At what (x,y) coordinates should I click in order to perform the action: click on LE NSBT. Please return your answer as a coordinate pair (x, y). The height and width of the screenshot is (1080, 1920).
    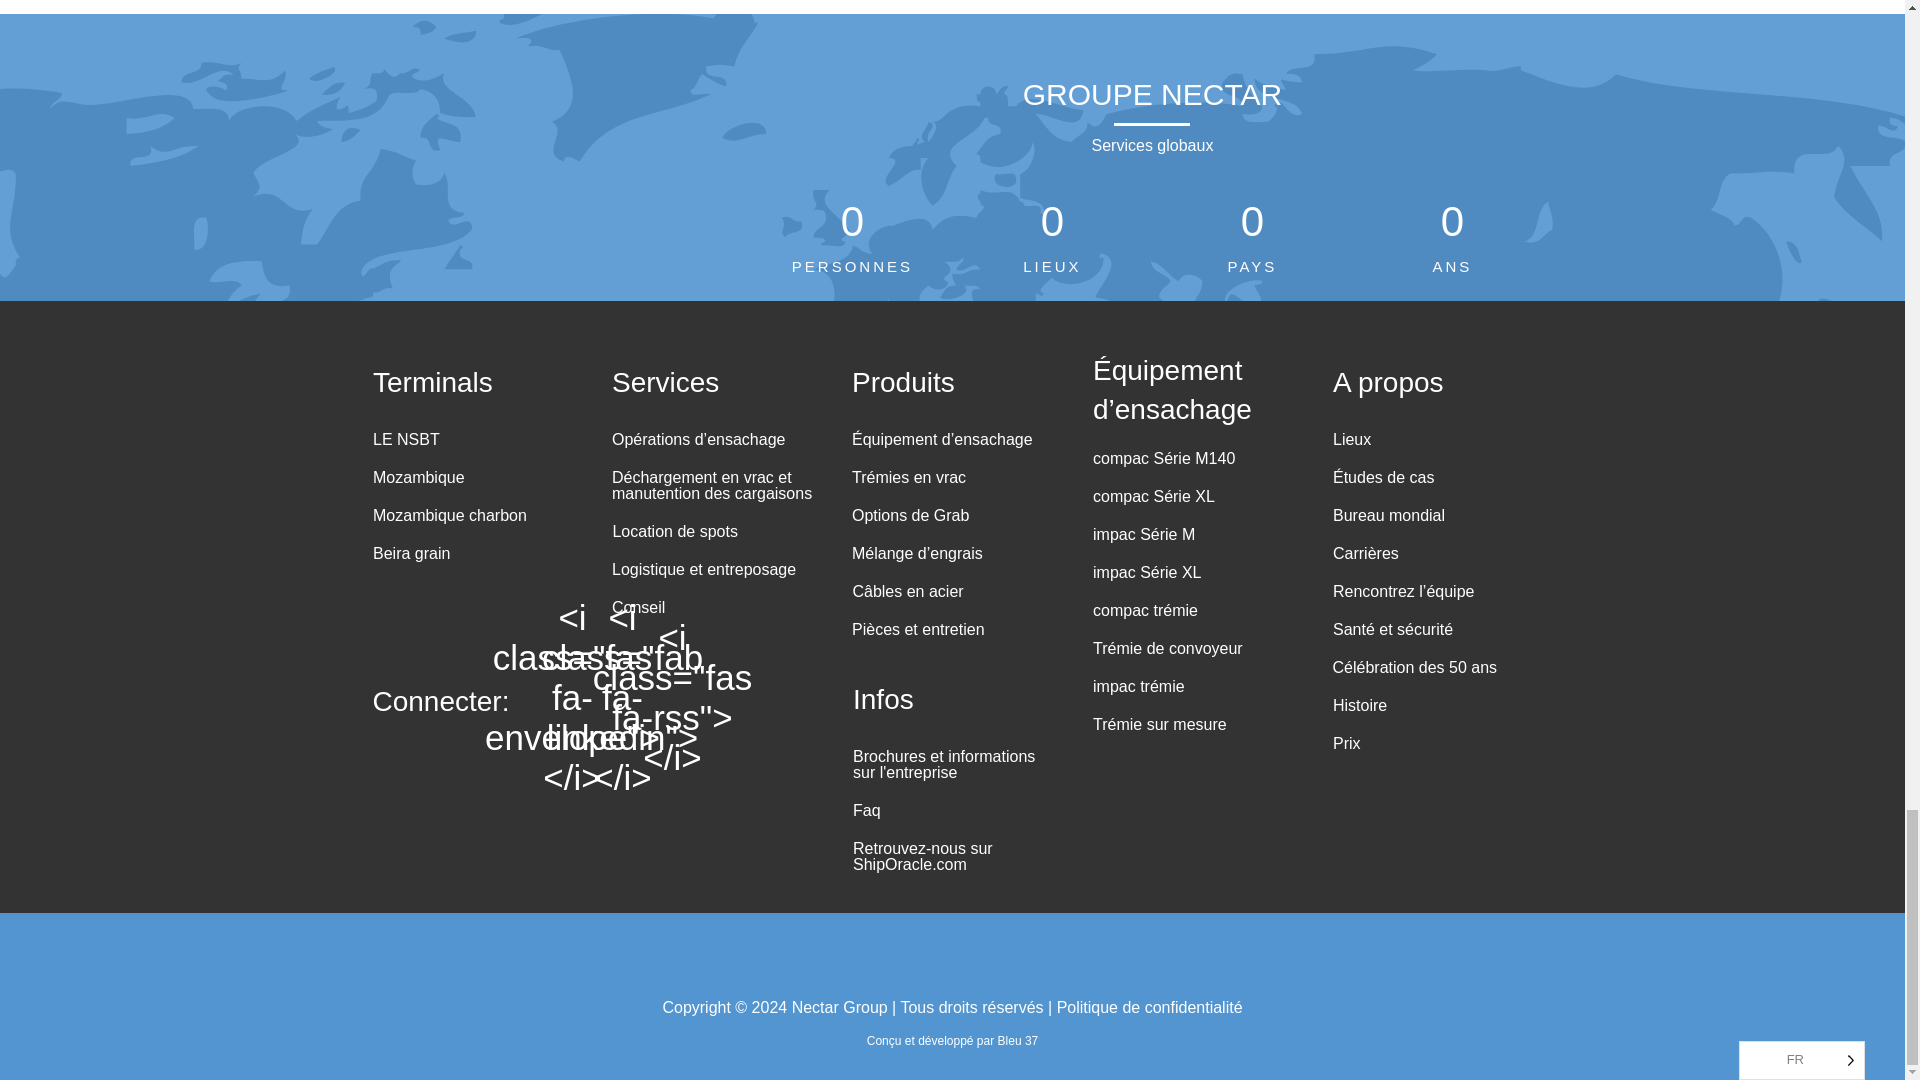
    Looking at the image, I should click on (402, 443).